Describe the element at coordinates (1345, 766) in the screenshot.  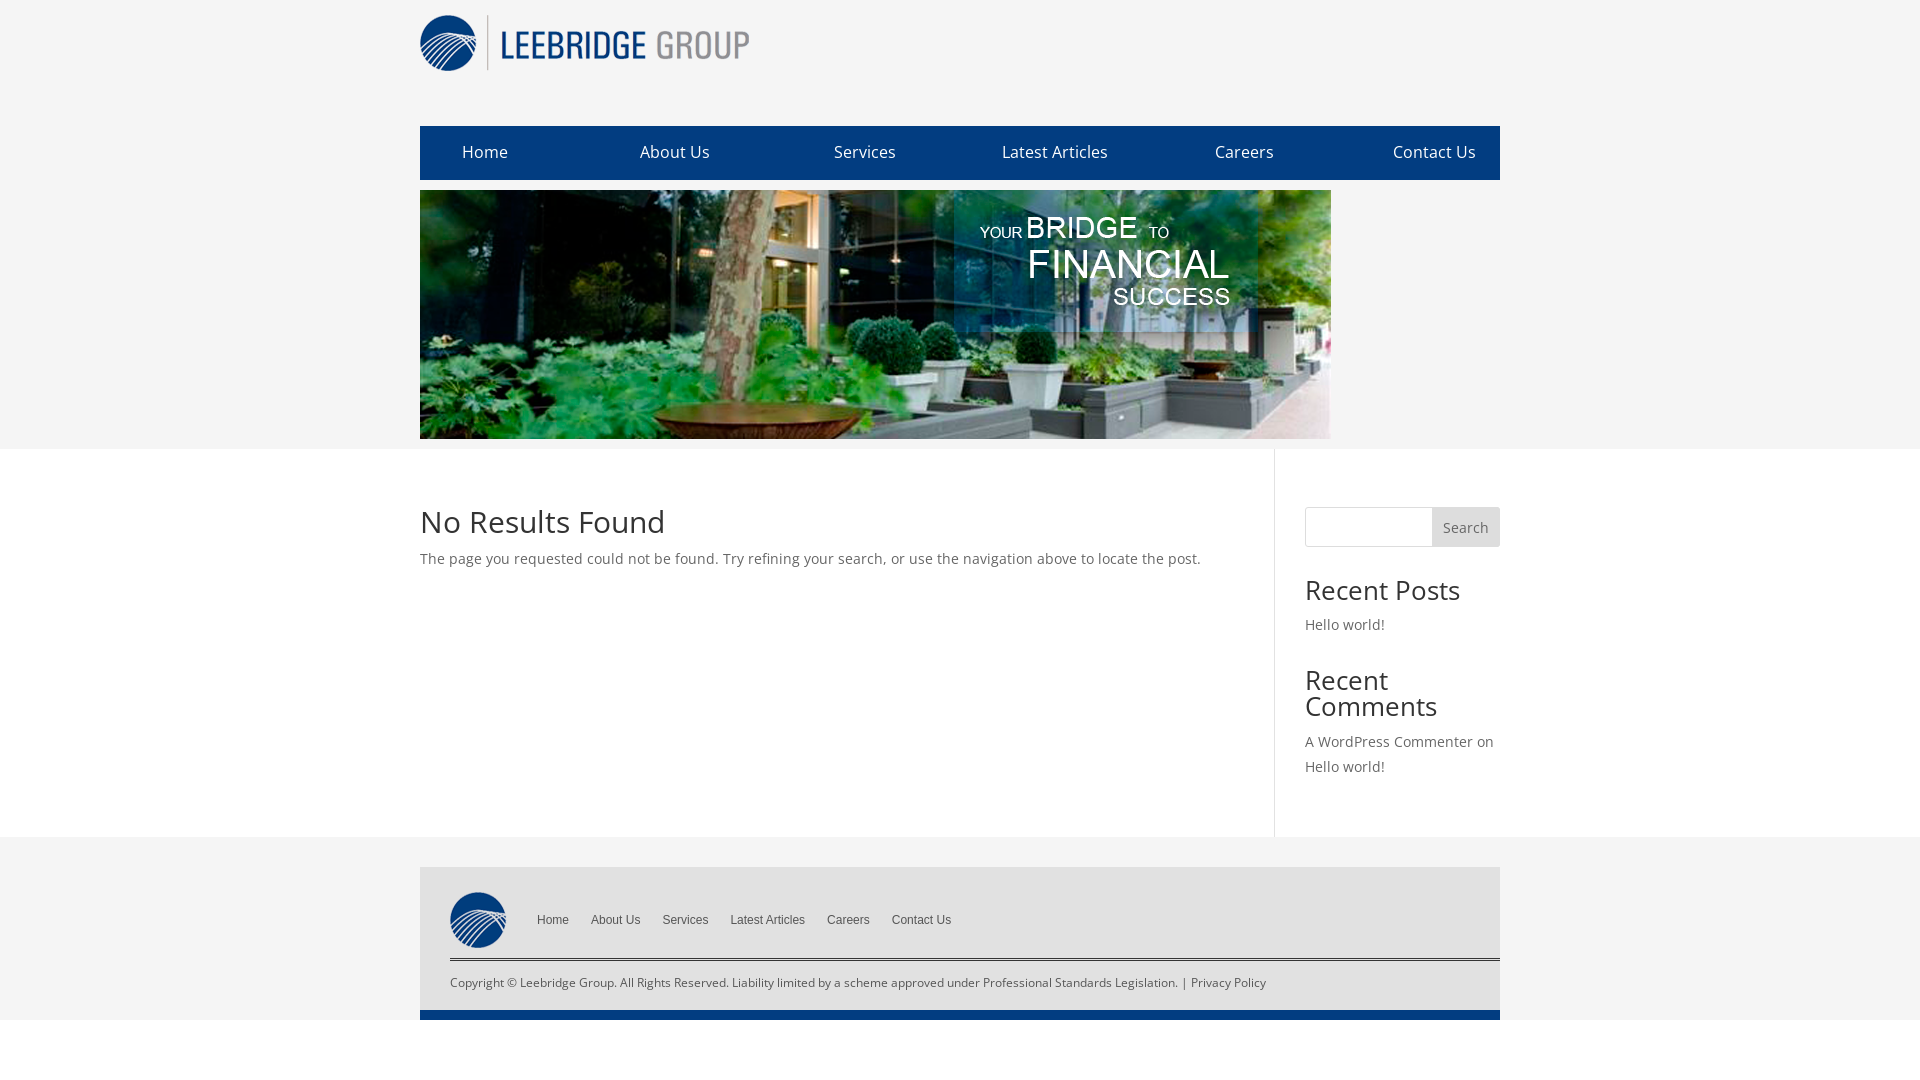
I see `Hello world!` at that location.